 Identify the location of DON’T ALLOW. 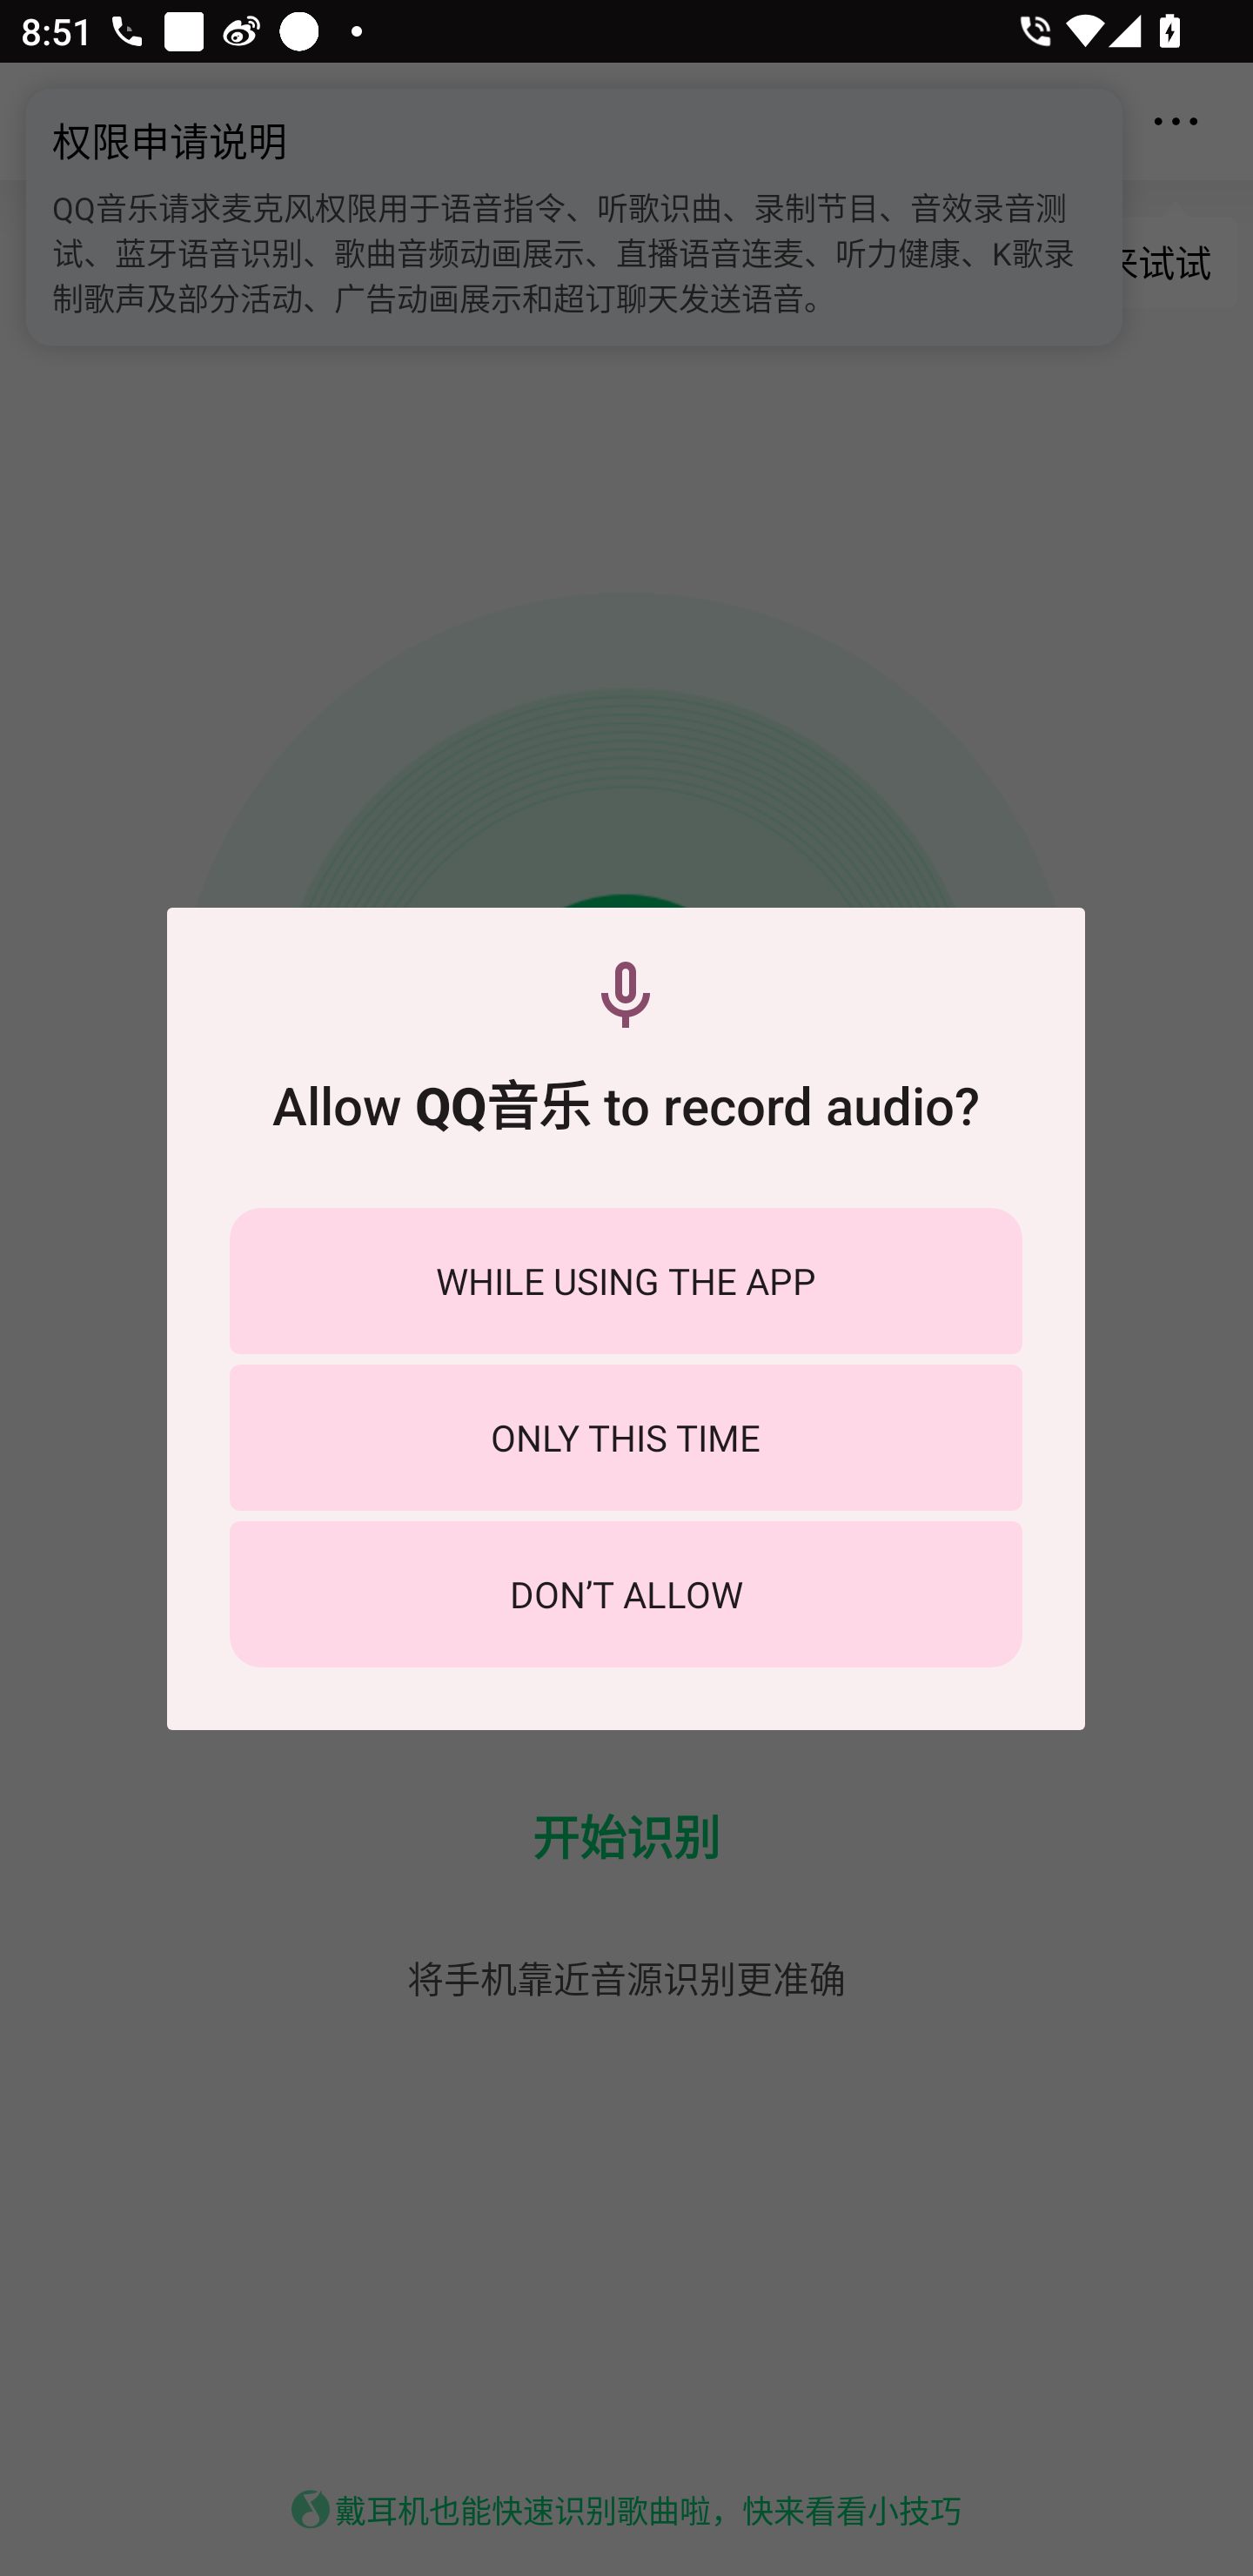
(626, 1594).